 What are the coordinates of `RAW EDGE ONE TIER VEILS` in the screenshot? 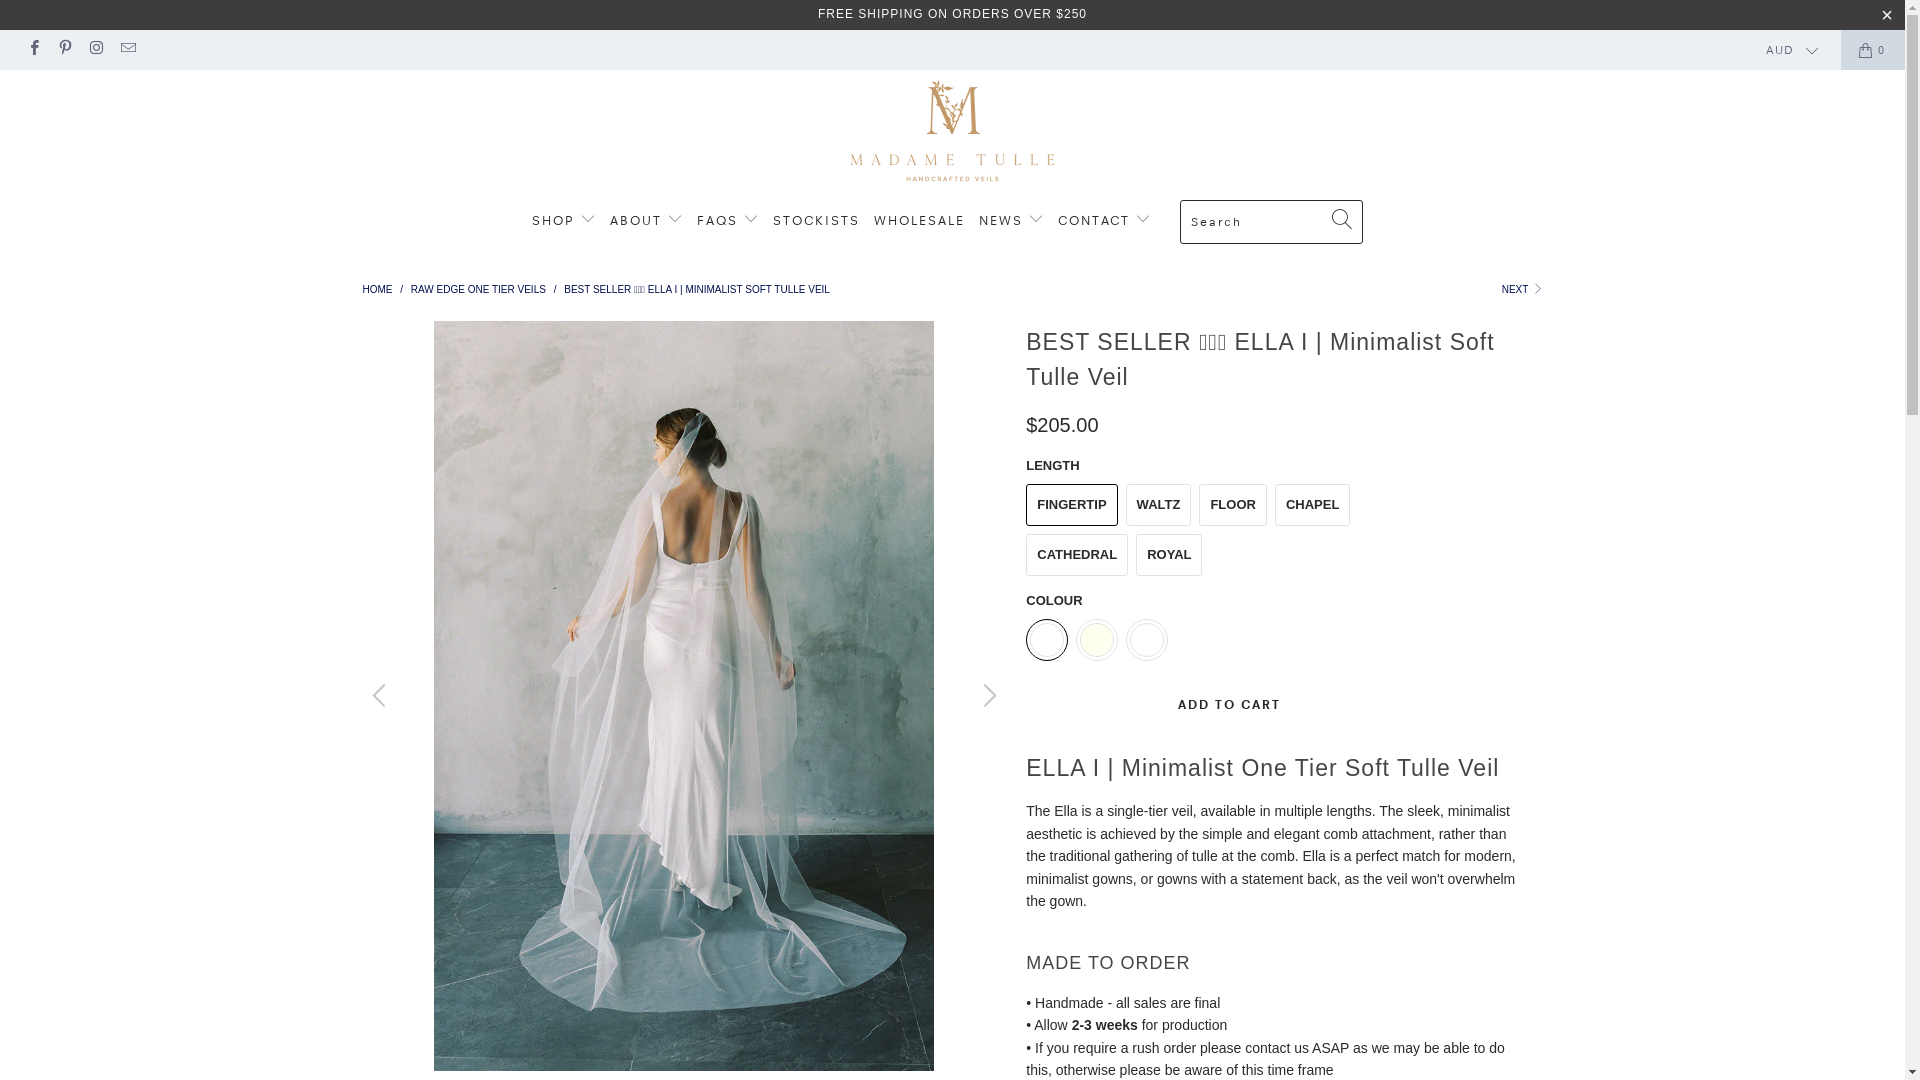 It's located at (478, 290).